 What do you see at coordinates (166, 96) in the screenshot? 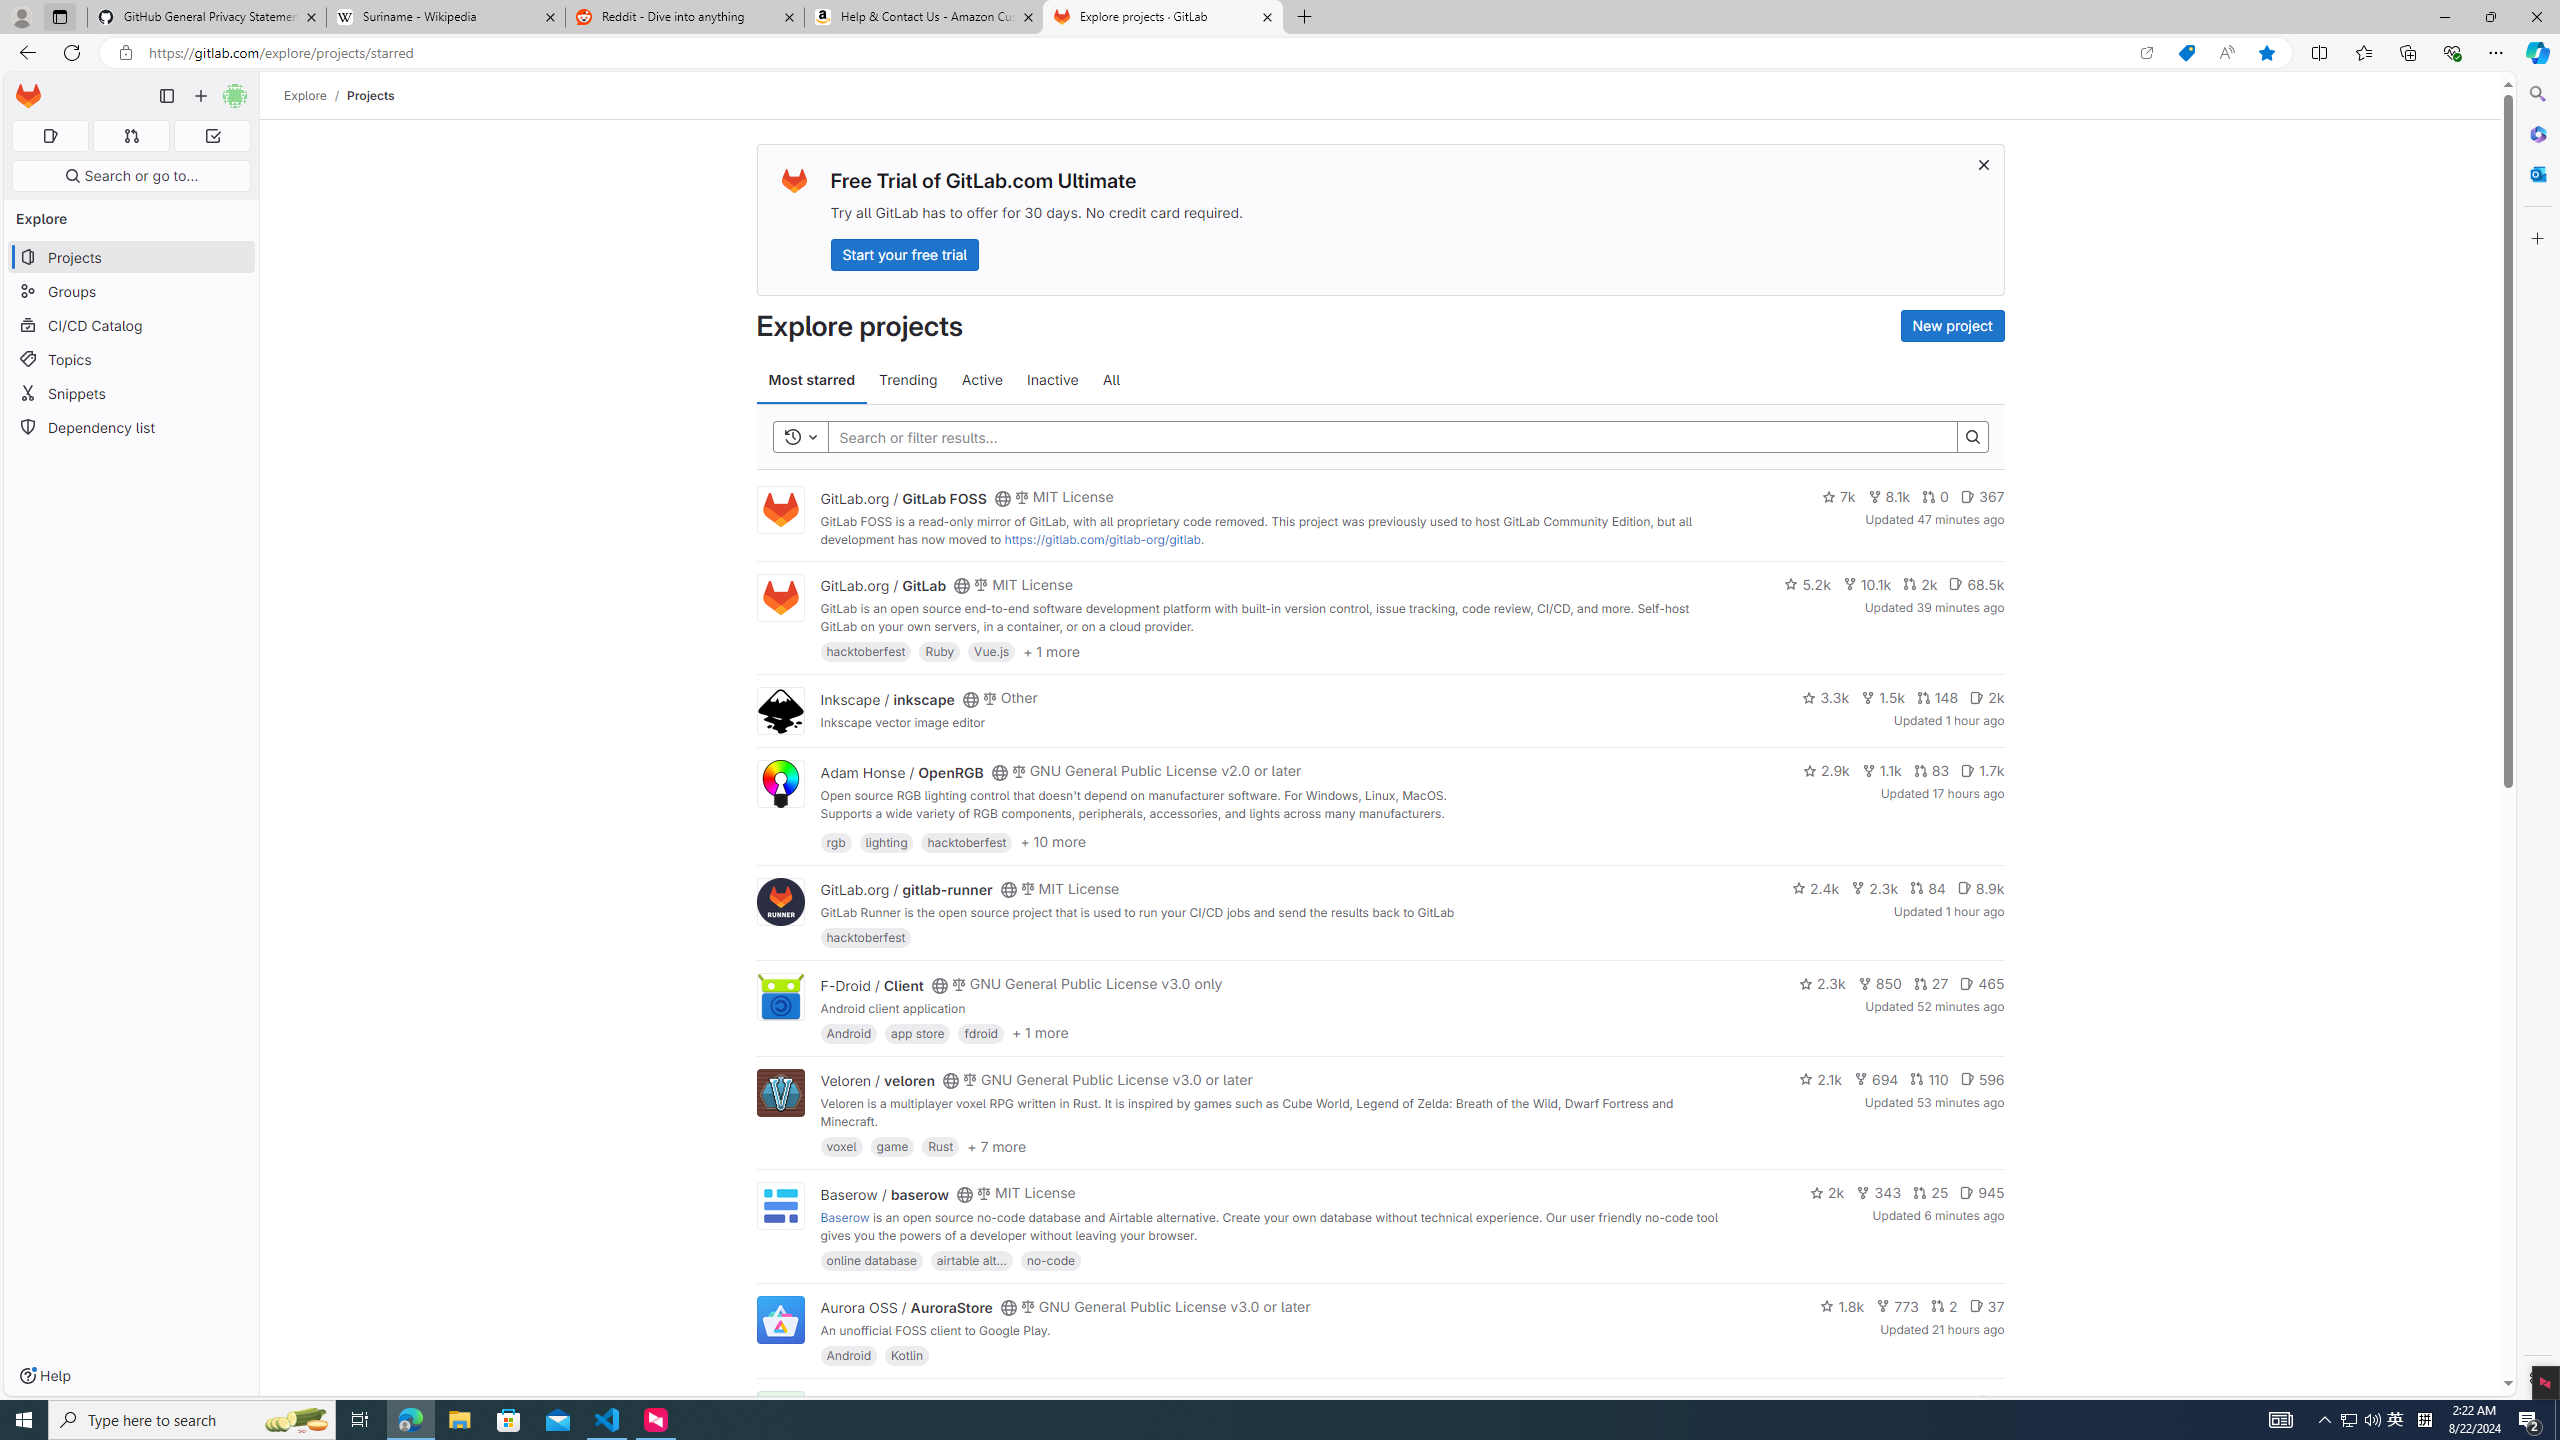
I see `Primary navigation sidebar` at bounding box center [166, 96].